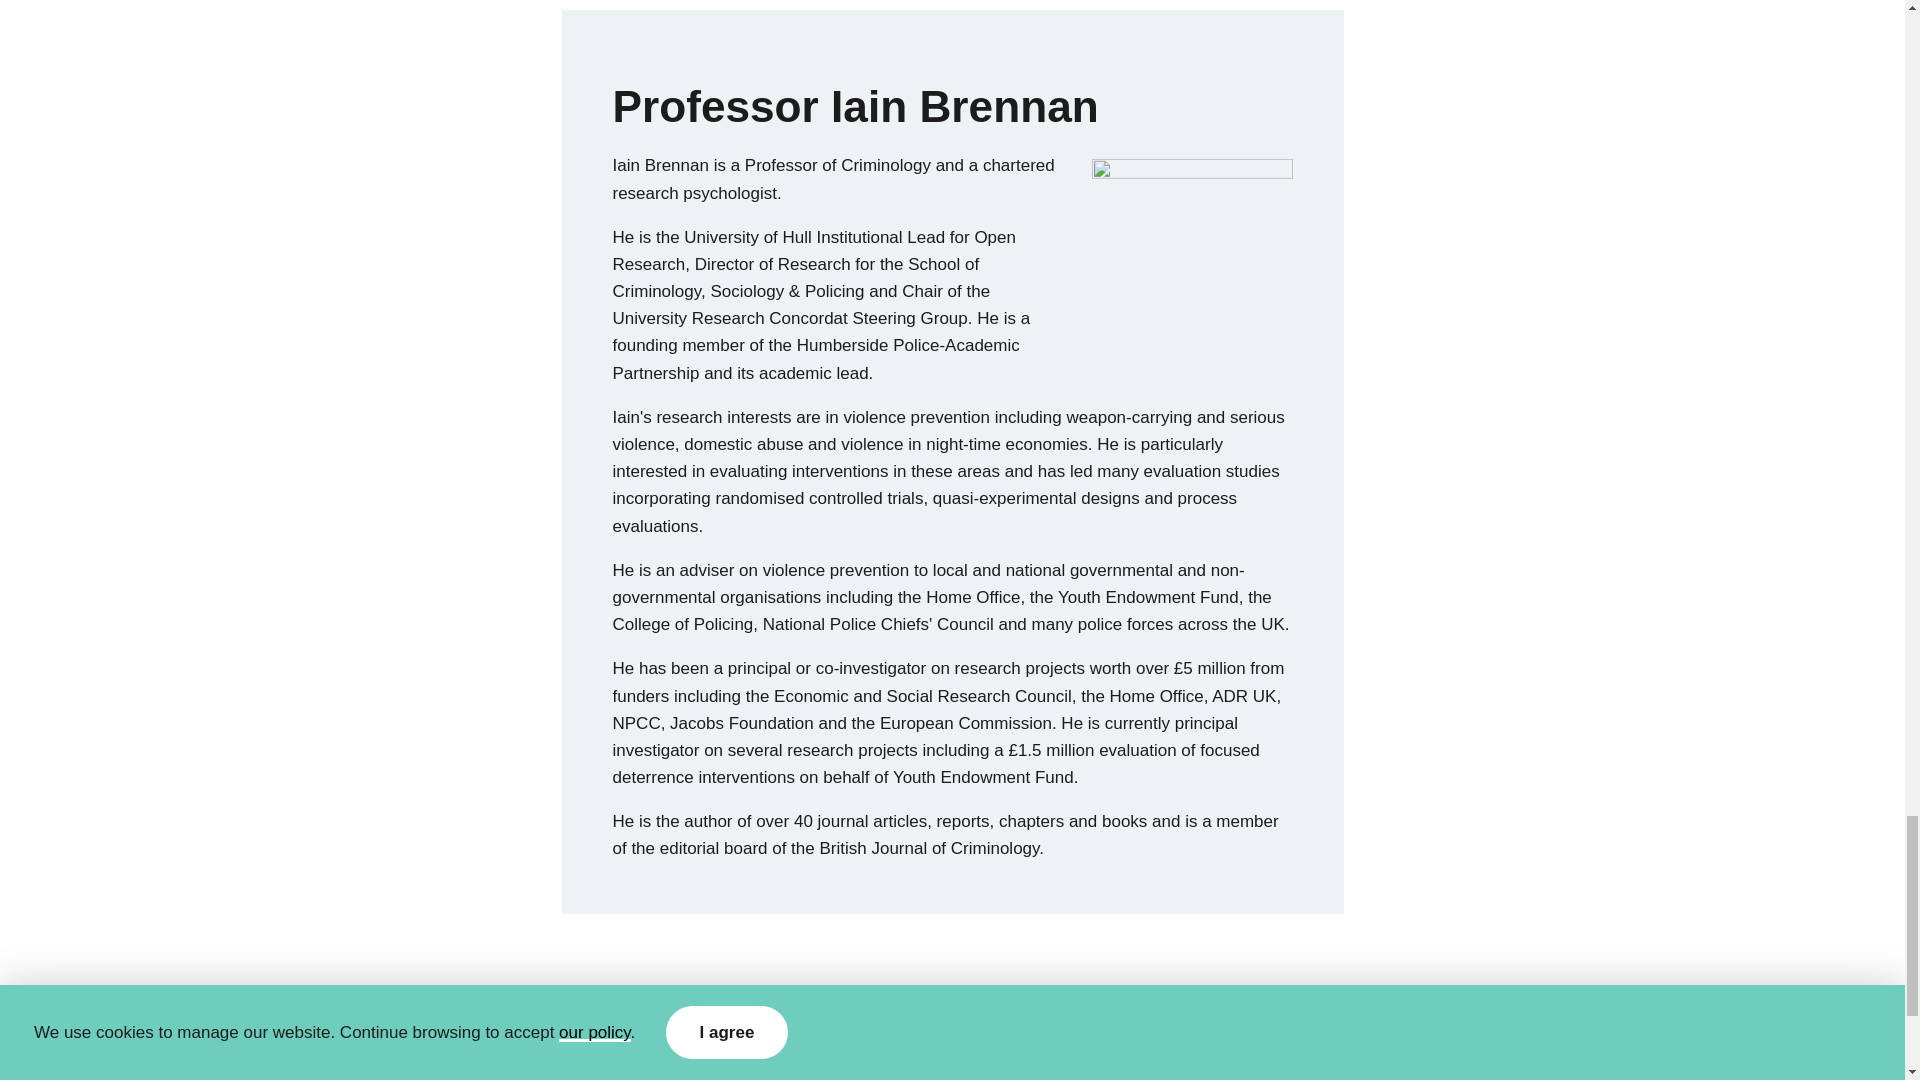  What do you see at coordinates (975, 1058) in the screenshot?
I see `Search` at bounding box center [975, 1058].